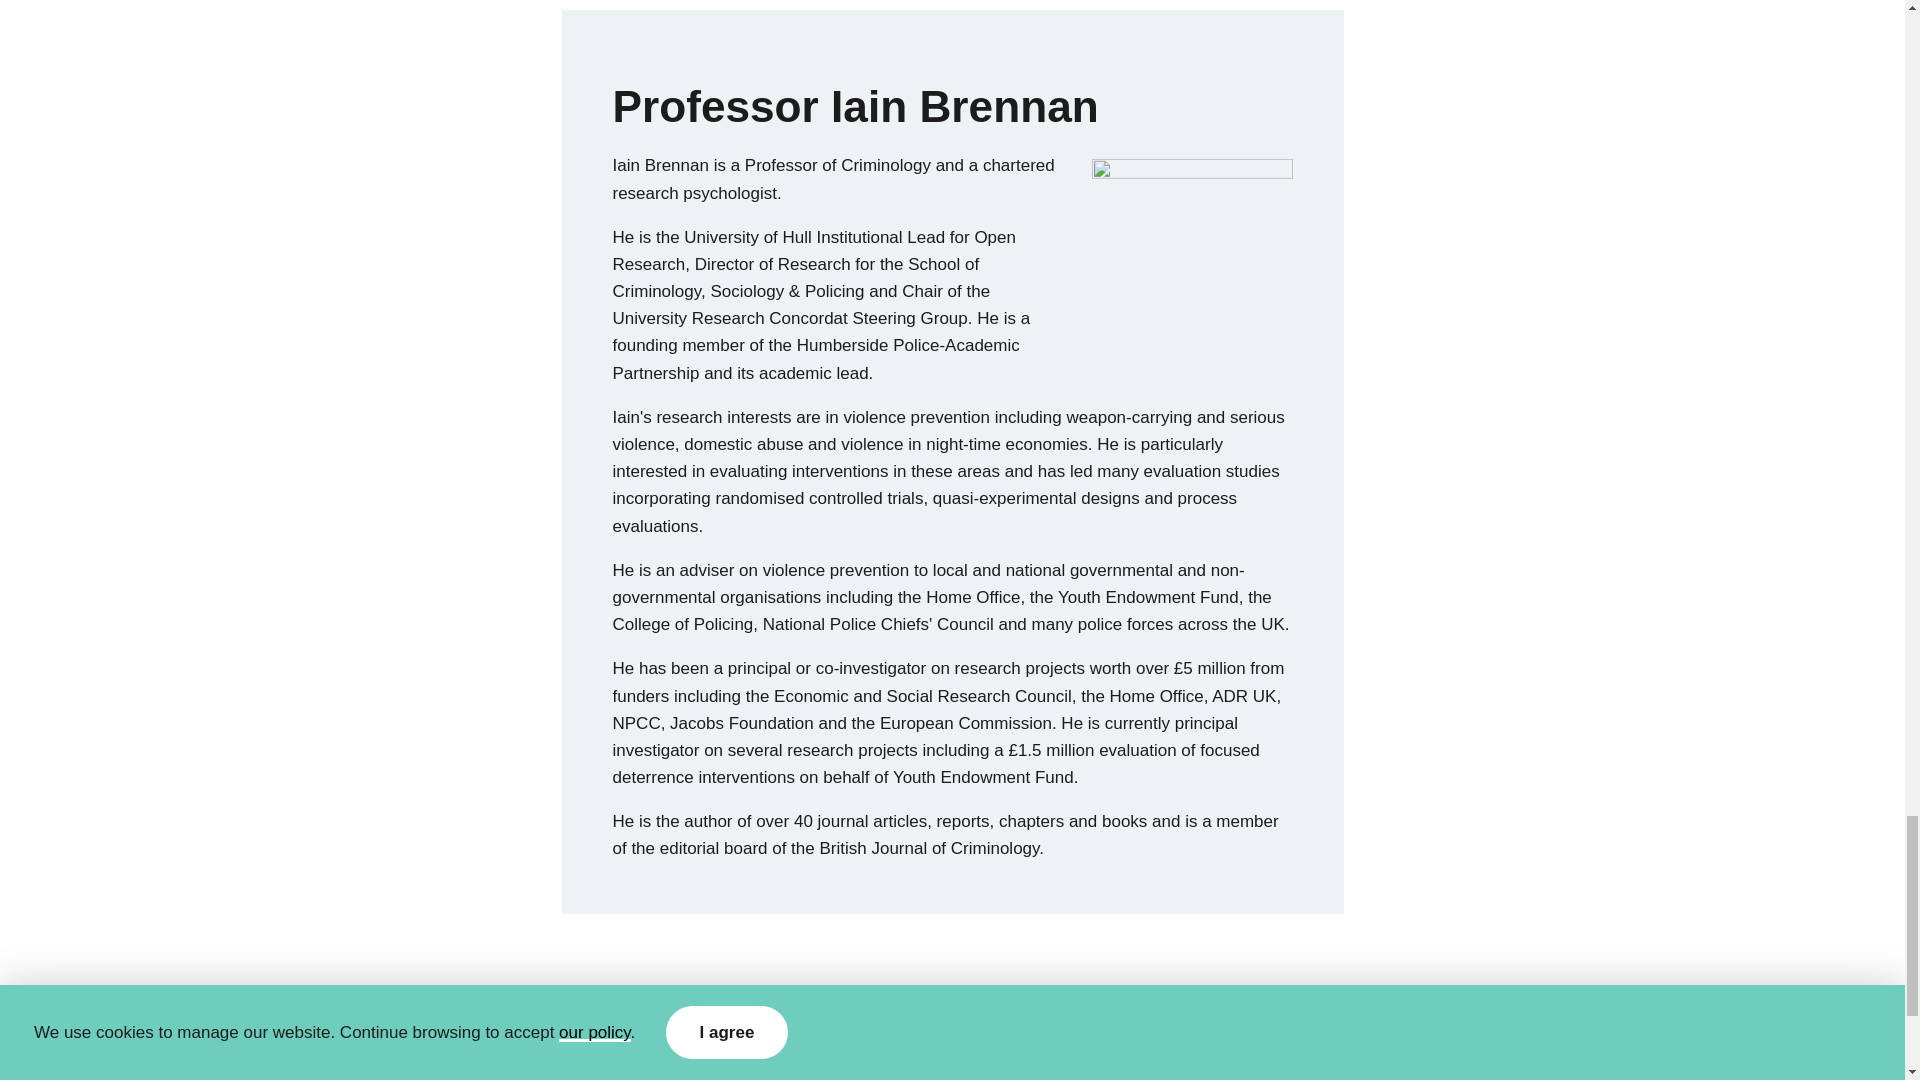  What do you see at coordinates (975, 1058) in the screenshot?
I see `Search` at bounding box center [975, 1058].